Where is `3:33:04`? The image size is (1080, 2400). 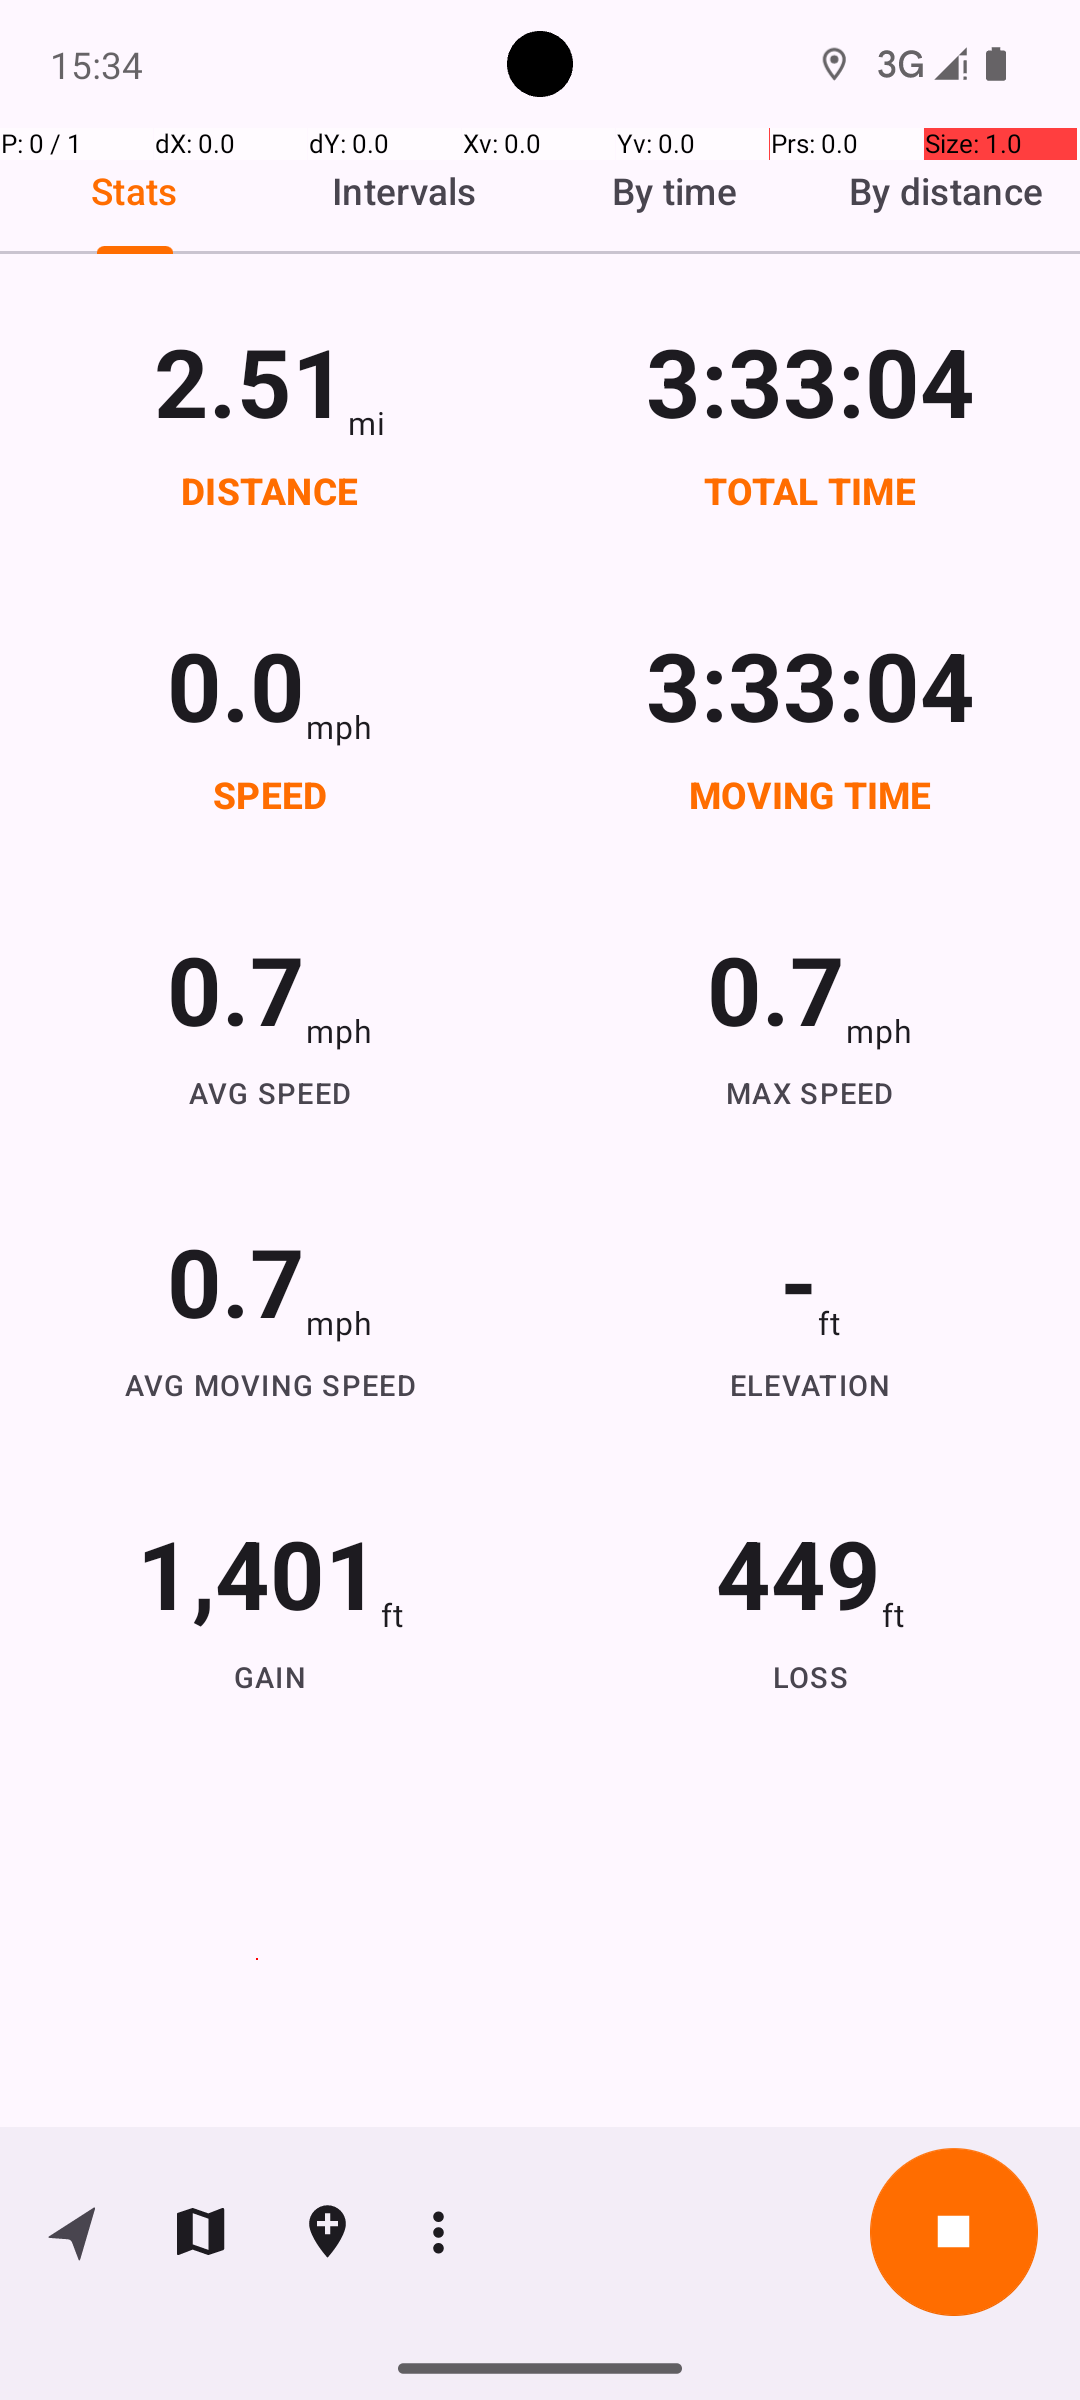 3:33:04 is located at coordinates (810, 380).